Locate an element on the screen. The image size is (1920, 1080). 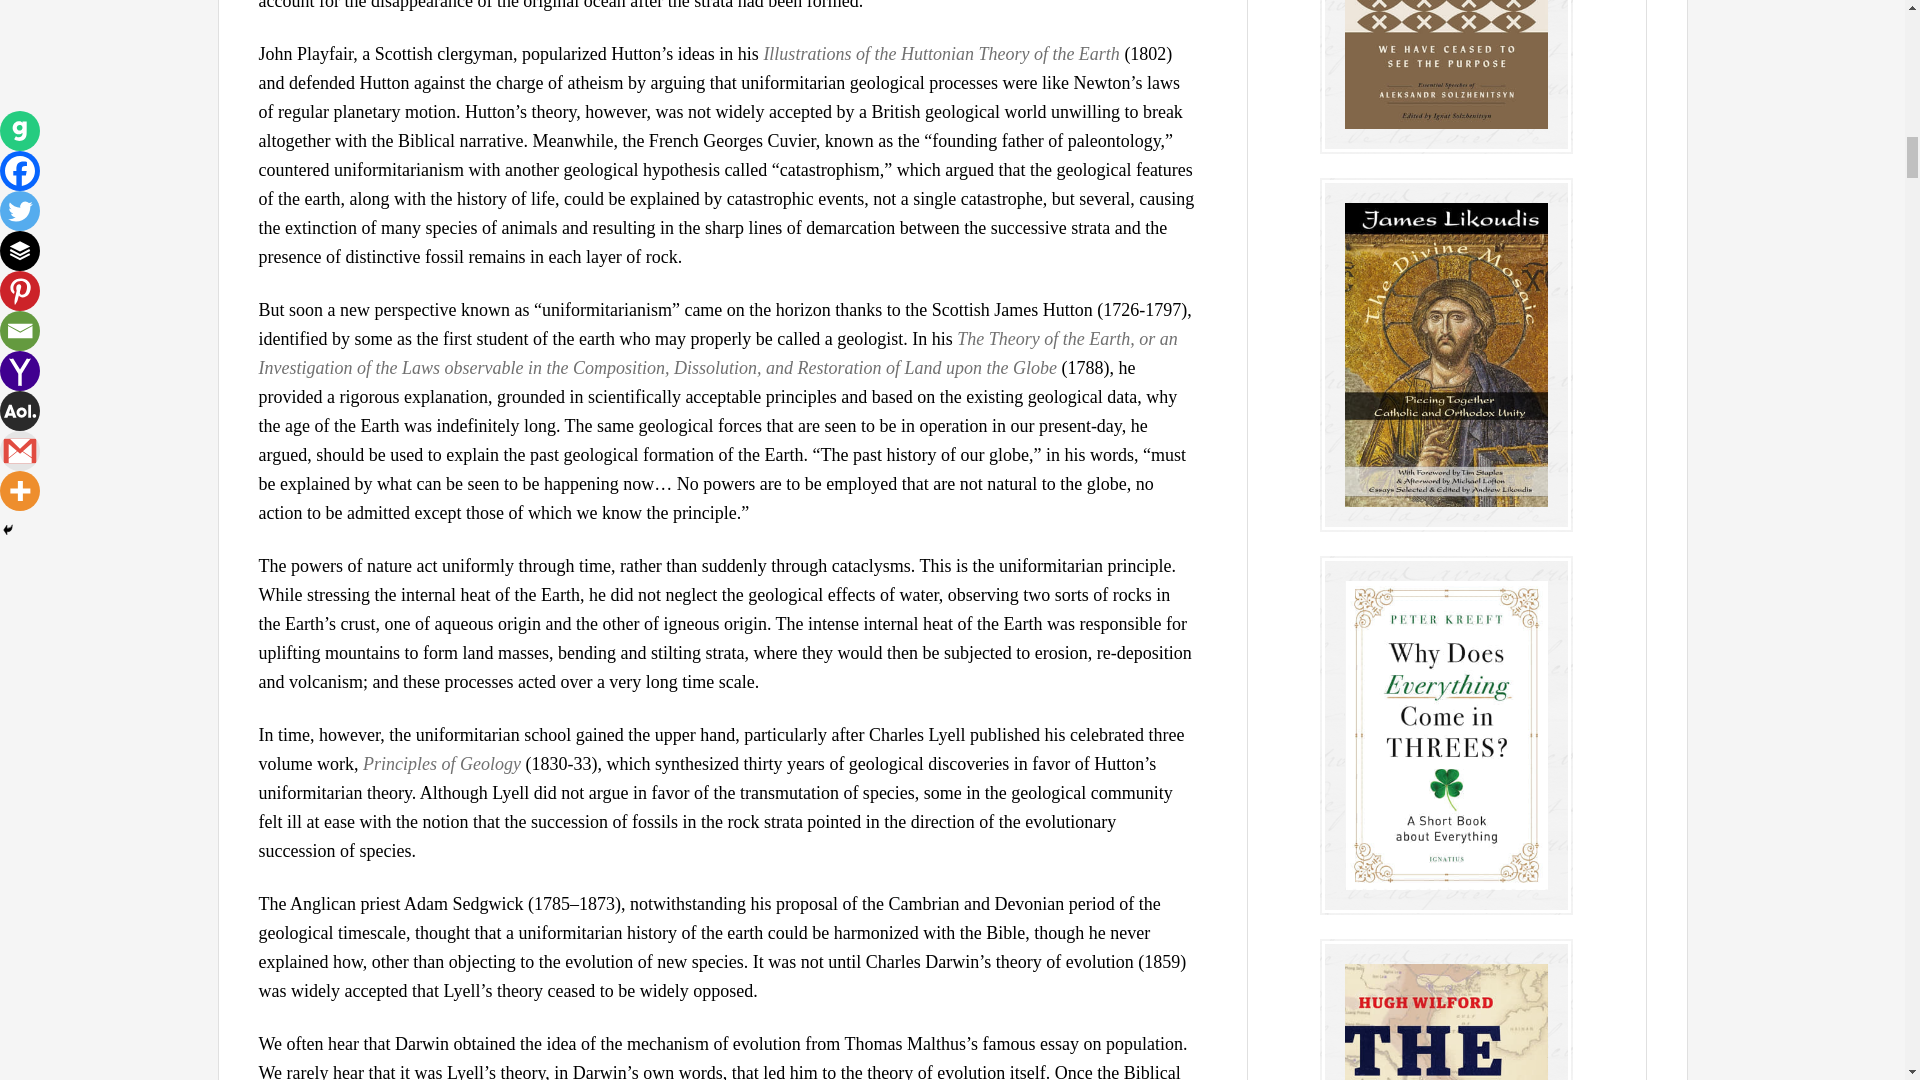
Illustrations of the Huttonian Theory of the Earth is located at coordinates (940, 54).